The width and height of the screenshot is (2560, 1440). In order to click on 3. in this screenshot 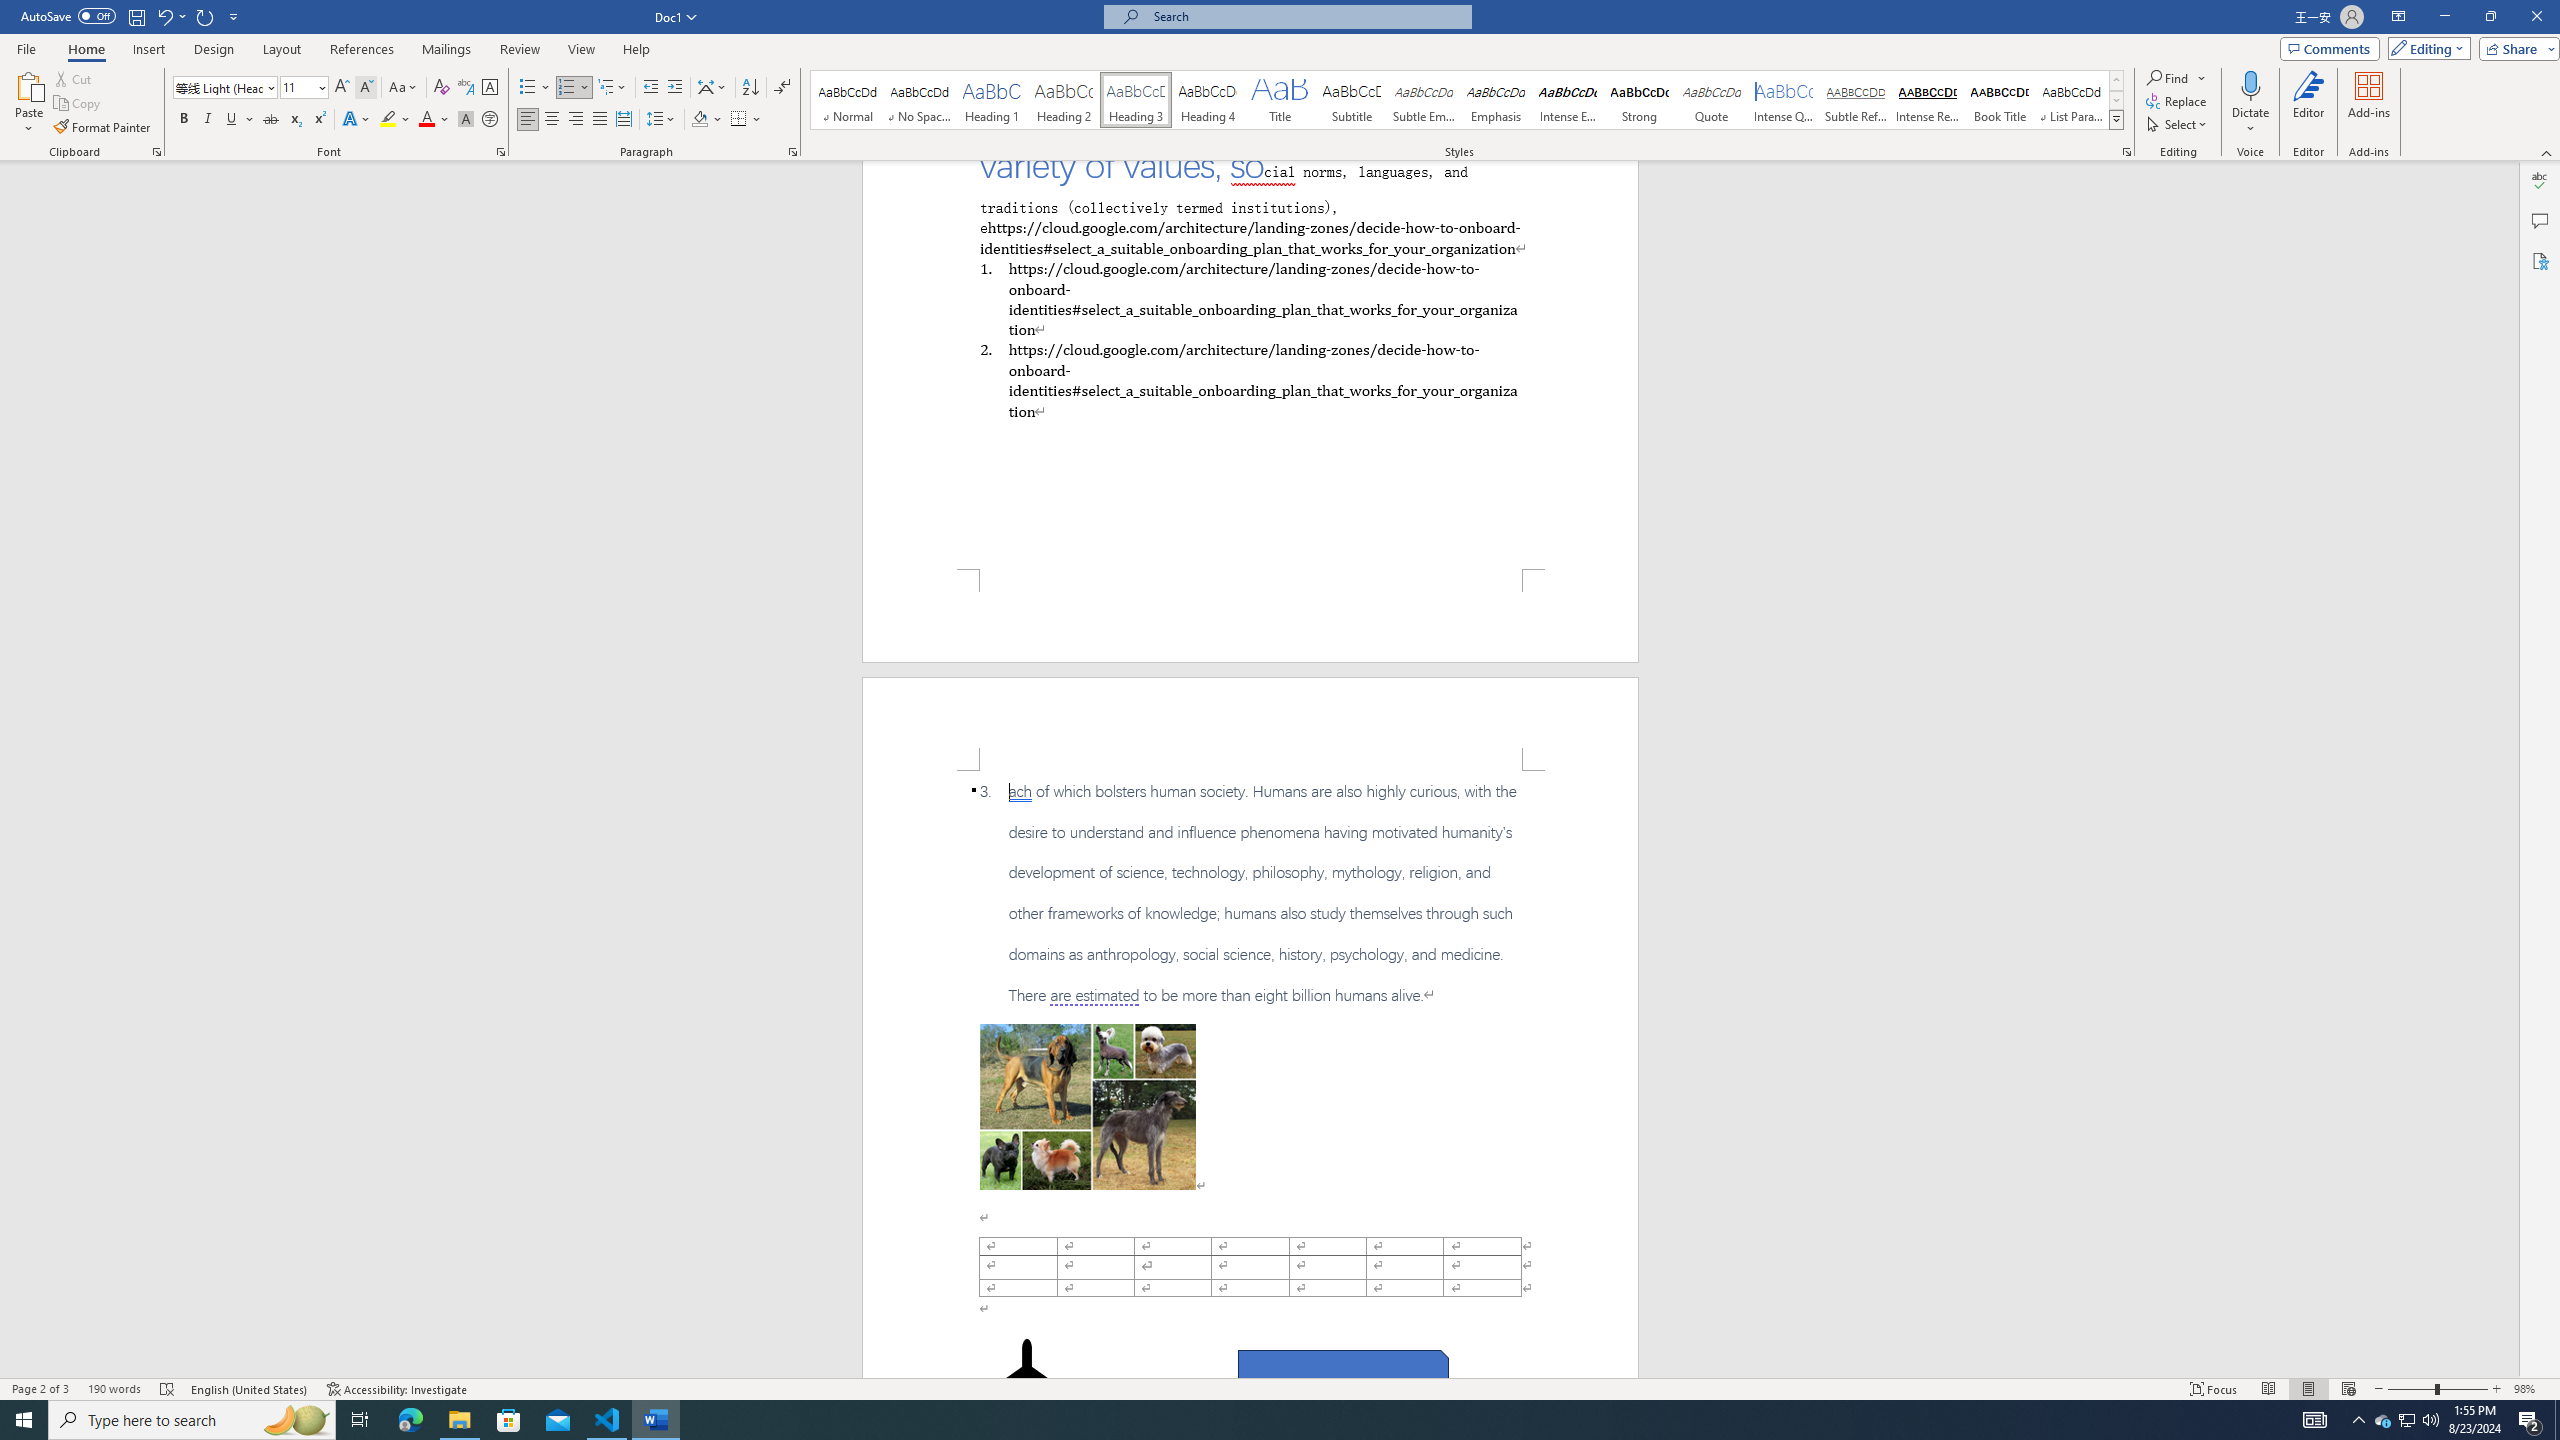, I will do `click(1250, 893)`.